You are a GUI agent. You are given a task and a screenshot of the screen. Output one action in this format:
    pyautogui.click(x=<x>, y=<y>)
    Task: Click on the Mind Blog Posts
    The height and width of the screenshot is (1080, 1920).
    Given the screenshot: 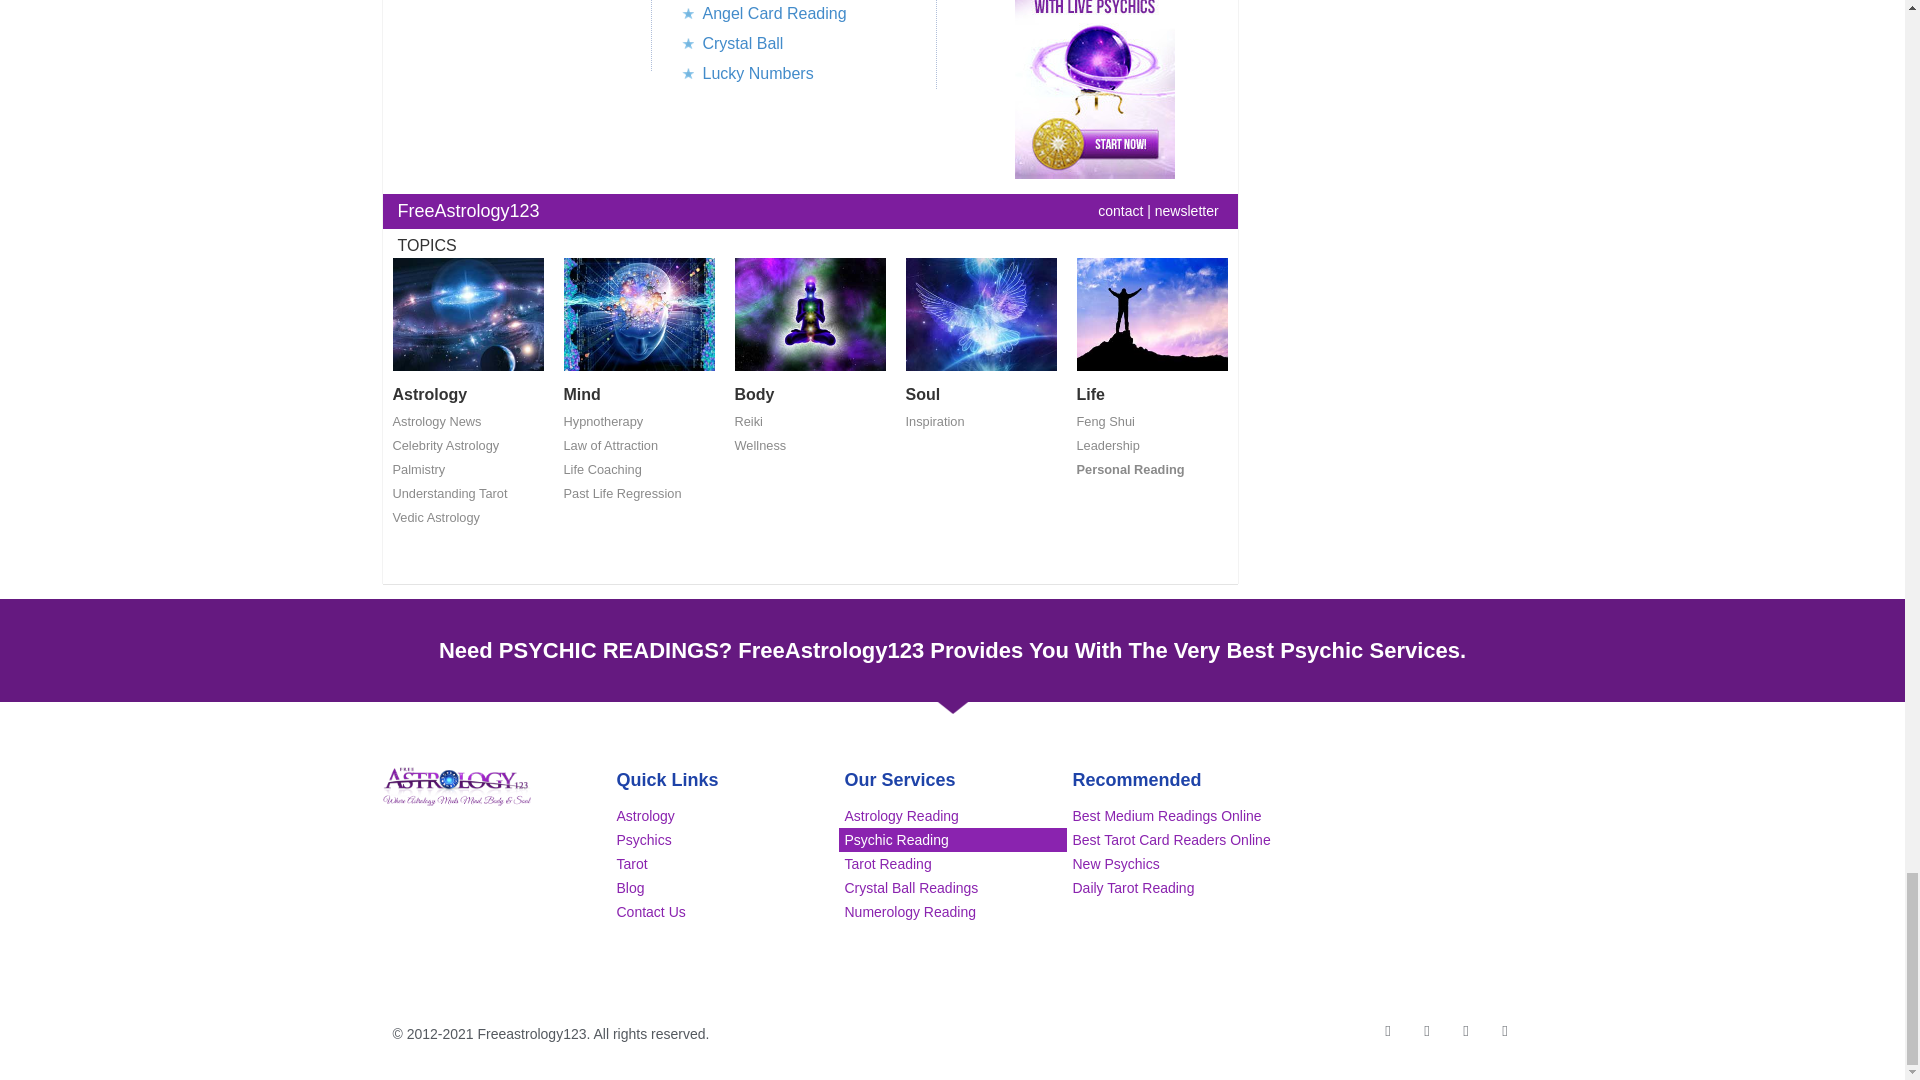 What is the action you would take?
    pyautogui.click(x=639, y=320)
    